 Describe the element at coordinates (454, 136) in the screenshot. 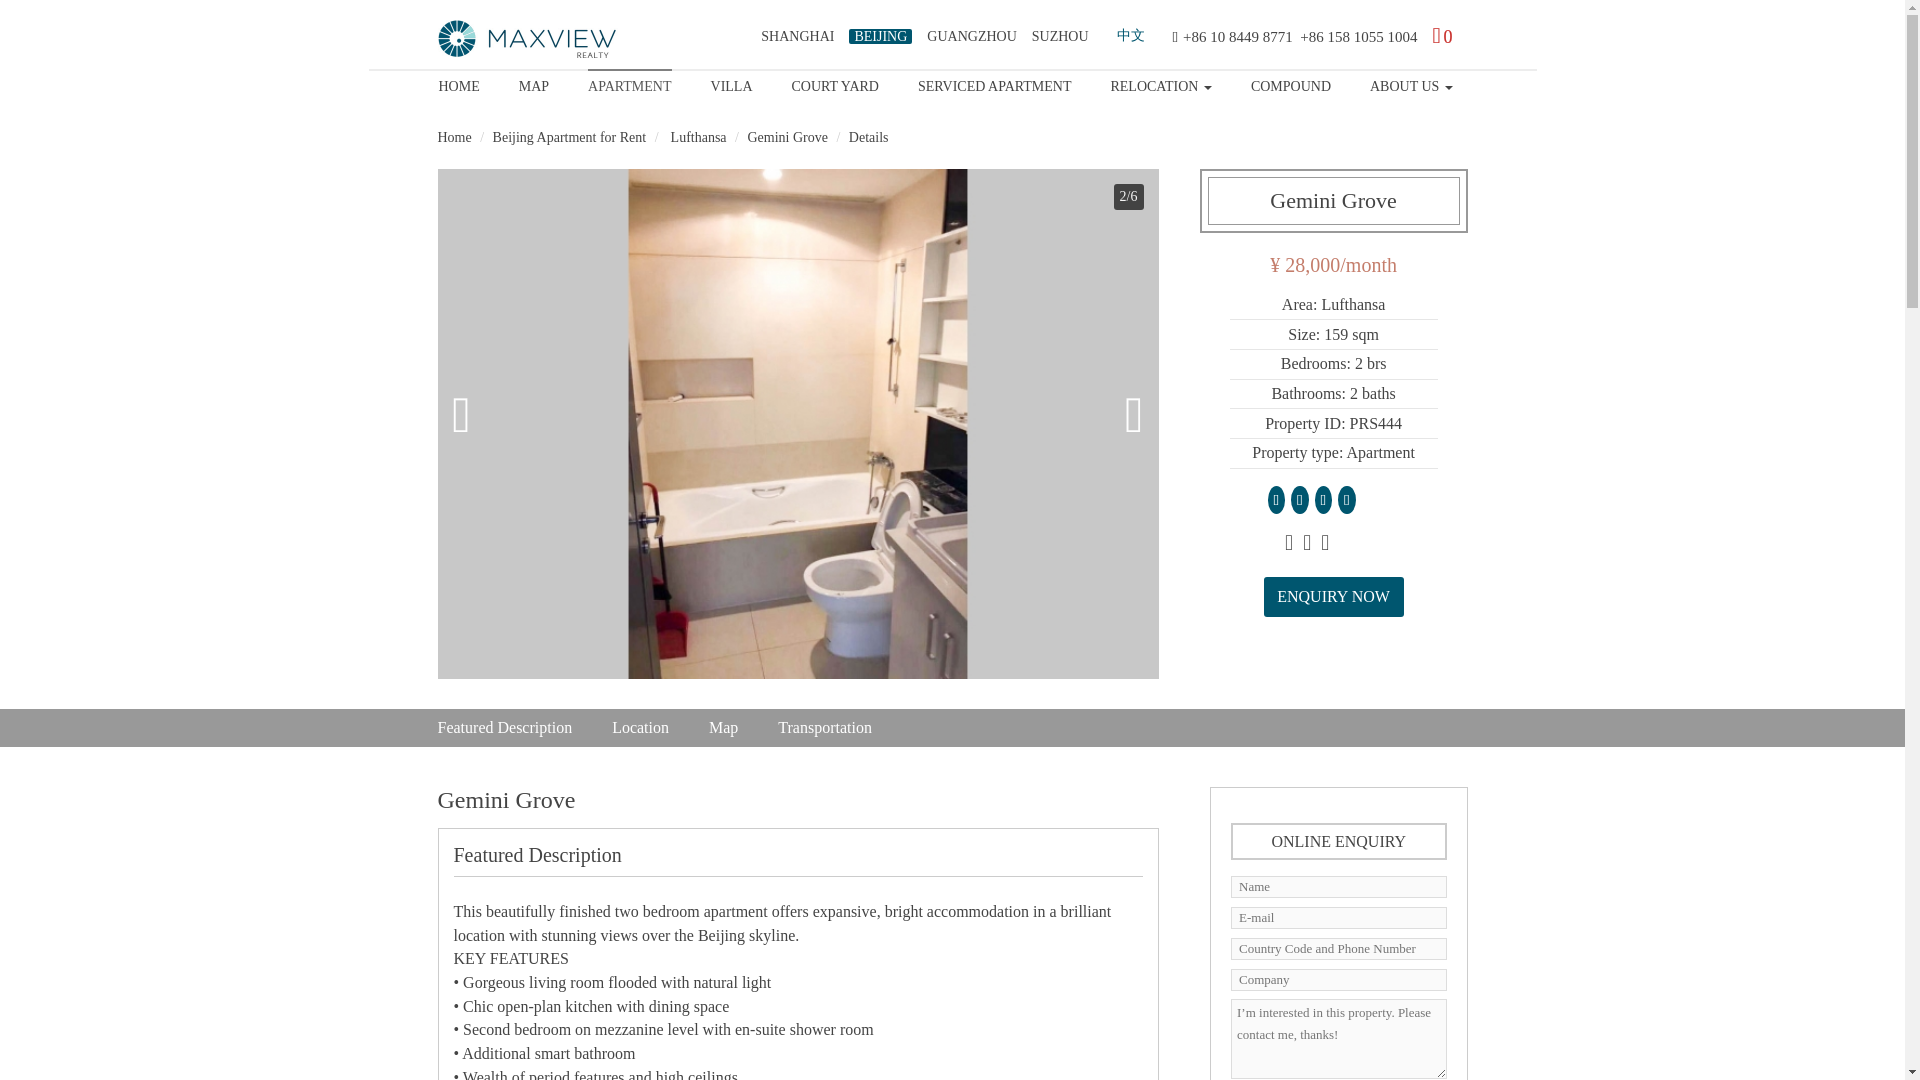

I see `Home` at that location.